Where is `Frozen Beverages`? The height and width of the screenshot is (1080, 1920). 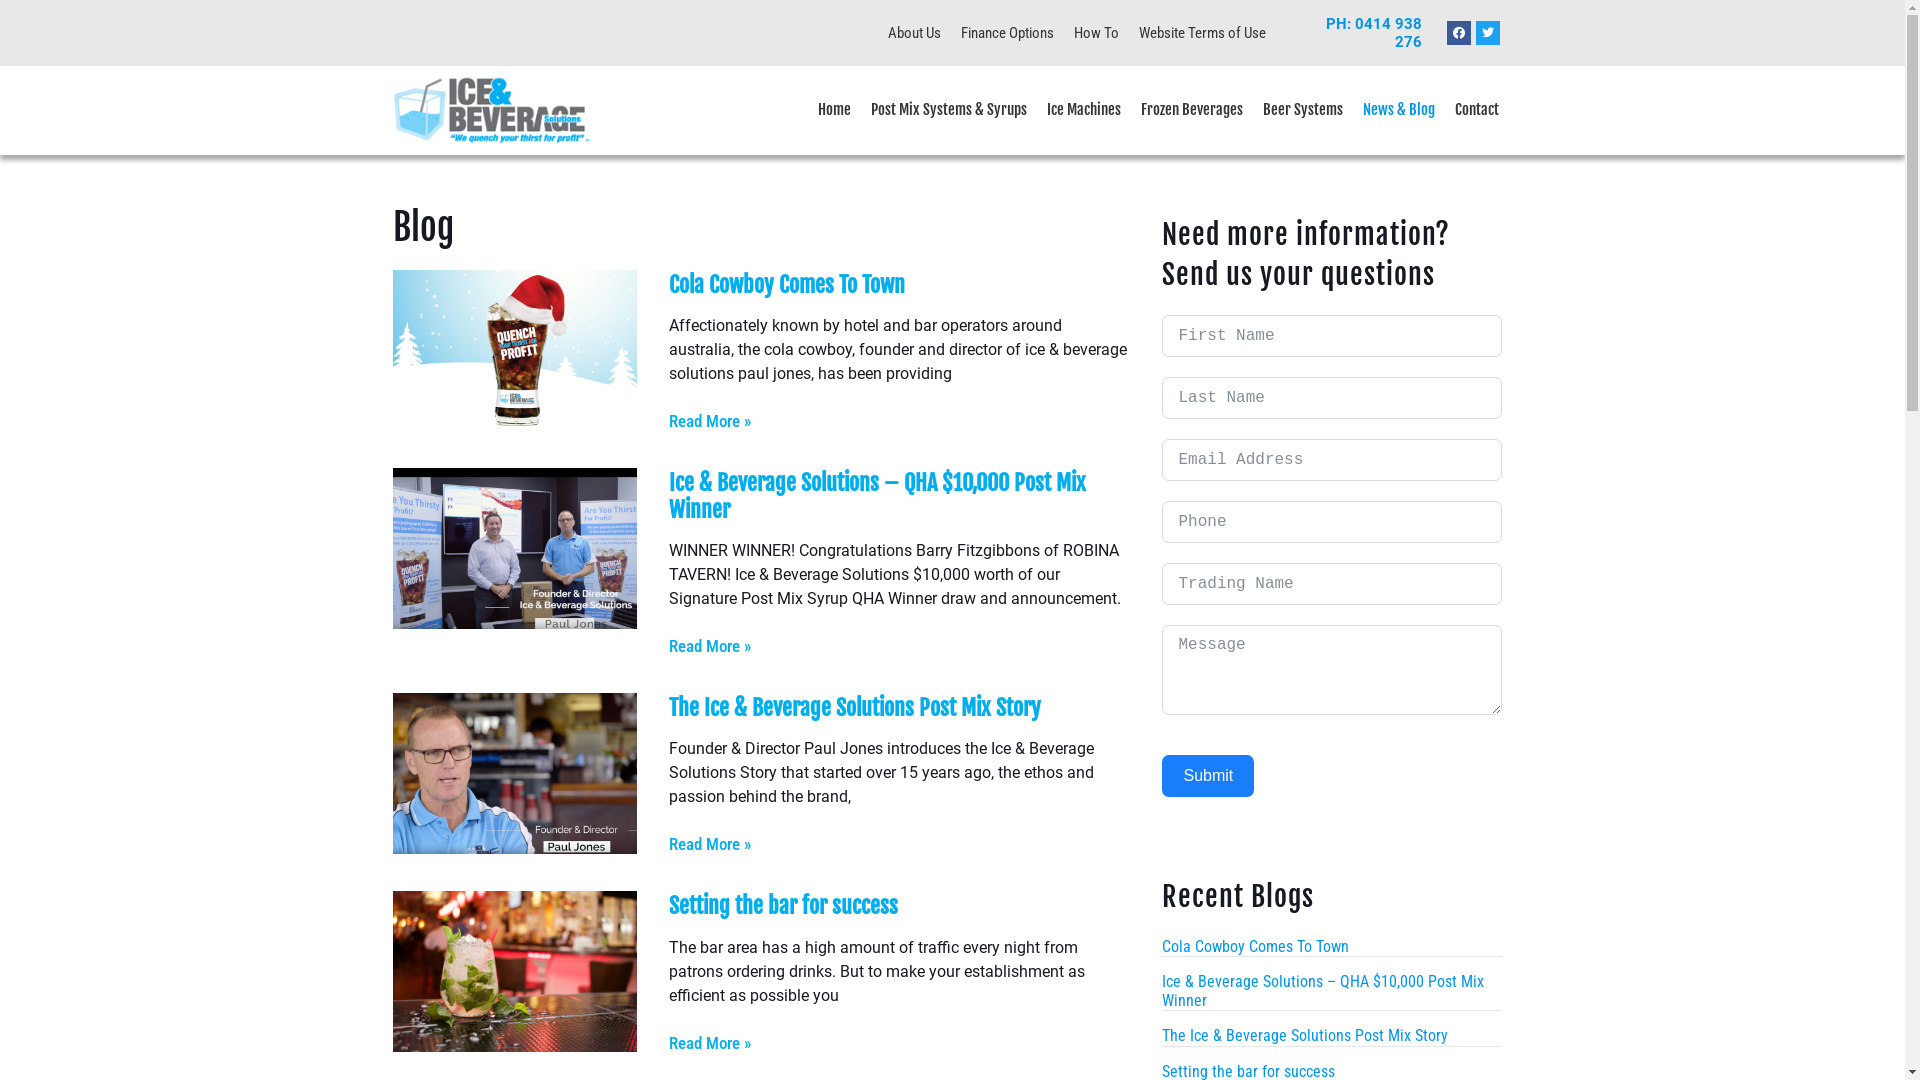
Frozen Beverages is located at coordinates (1192, 110).